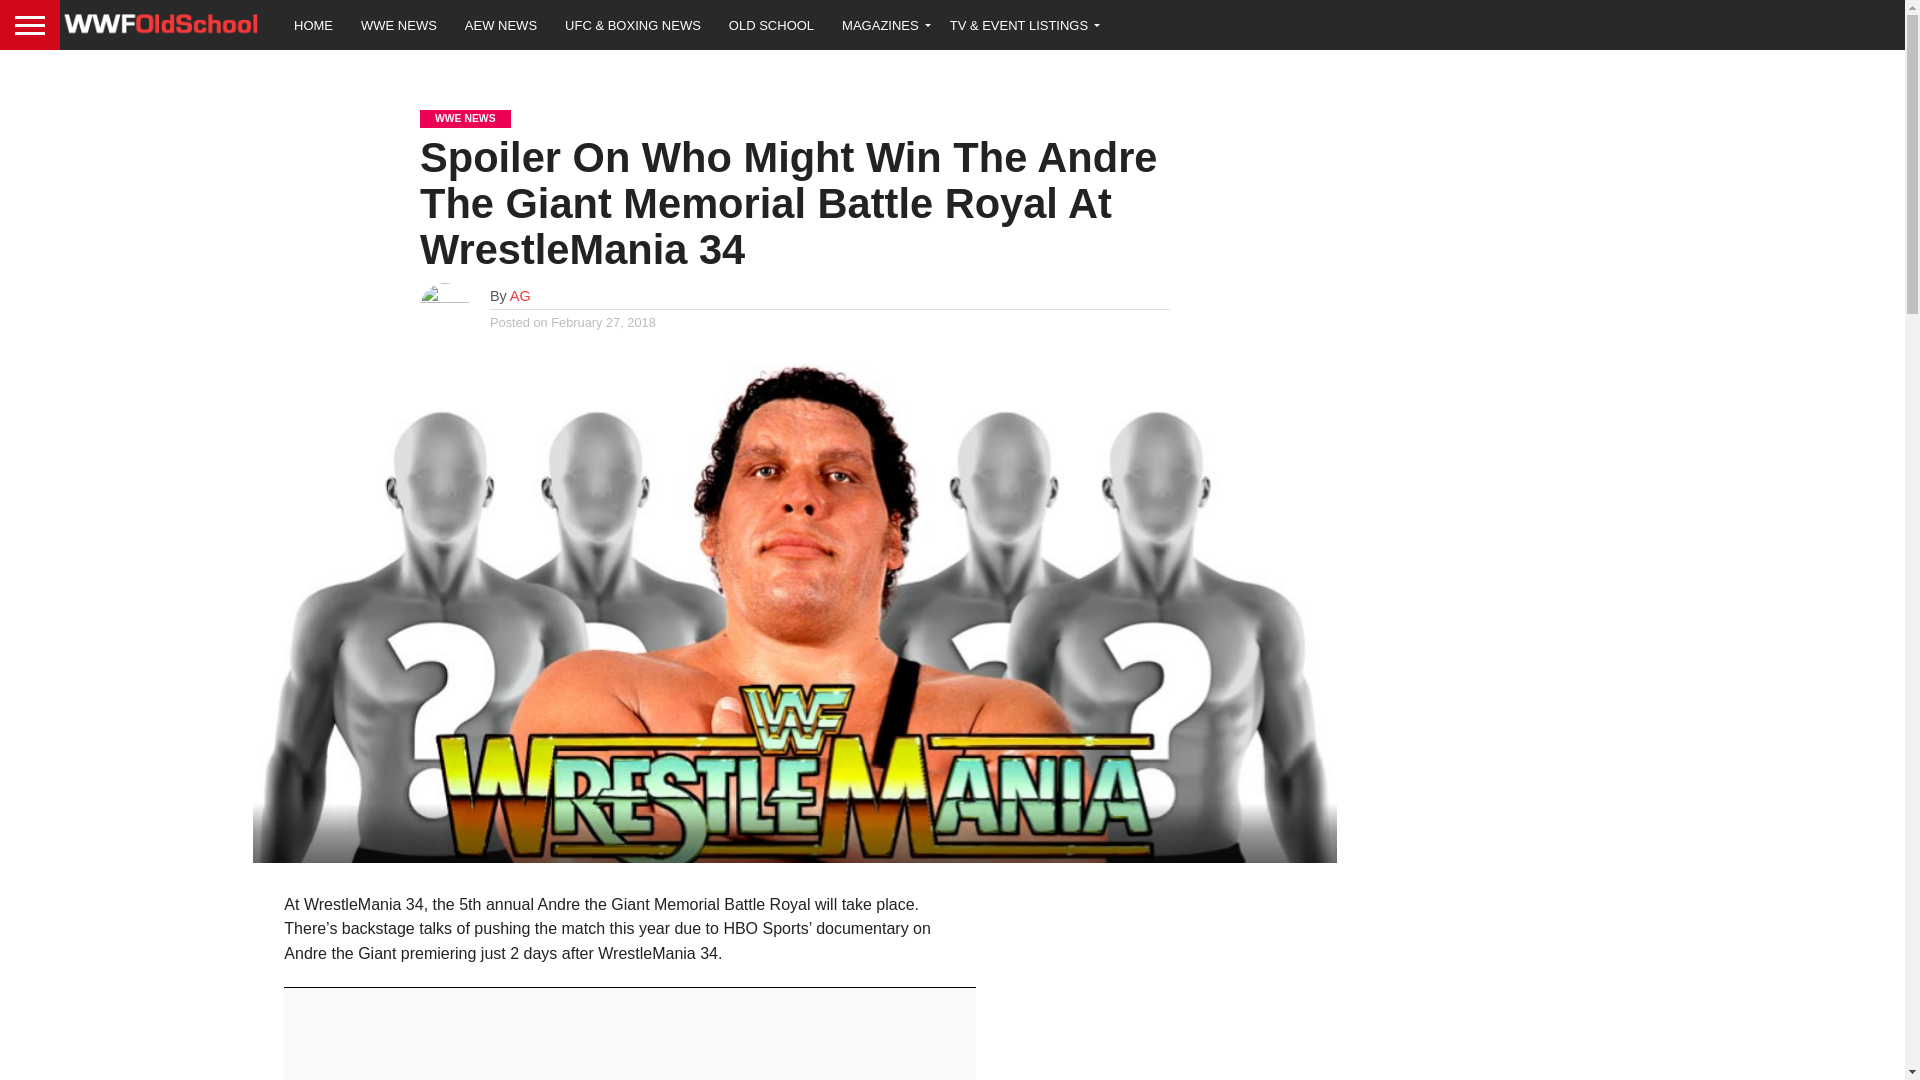  I want to click on WWE NEWS, so click(399, 24).